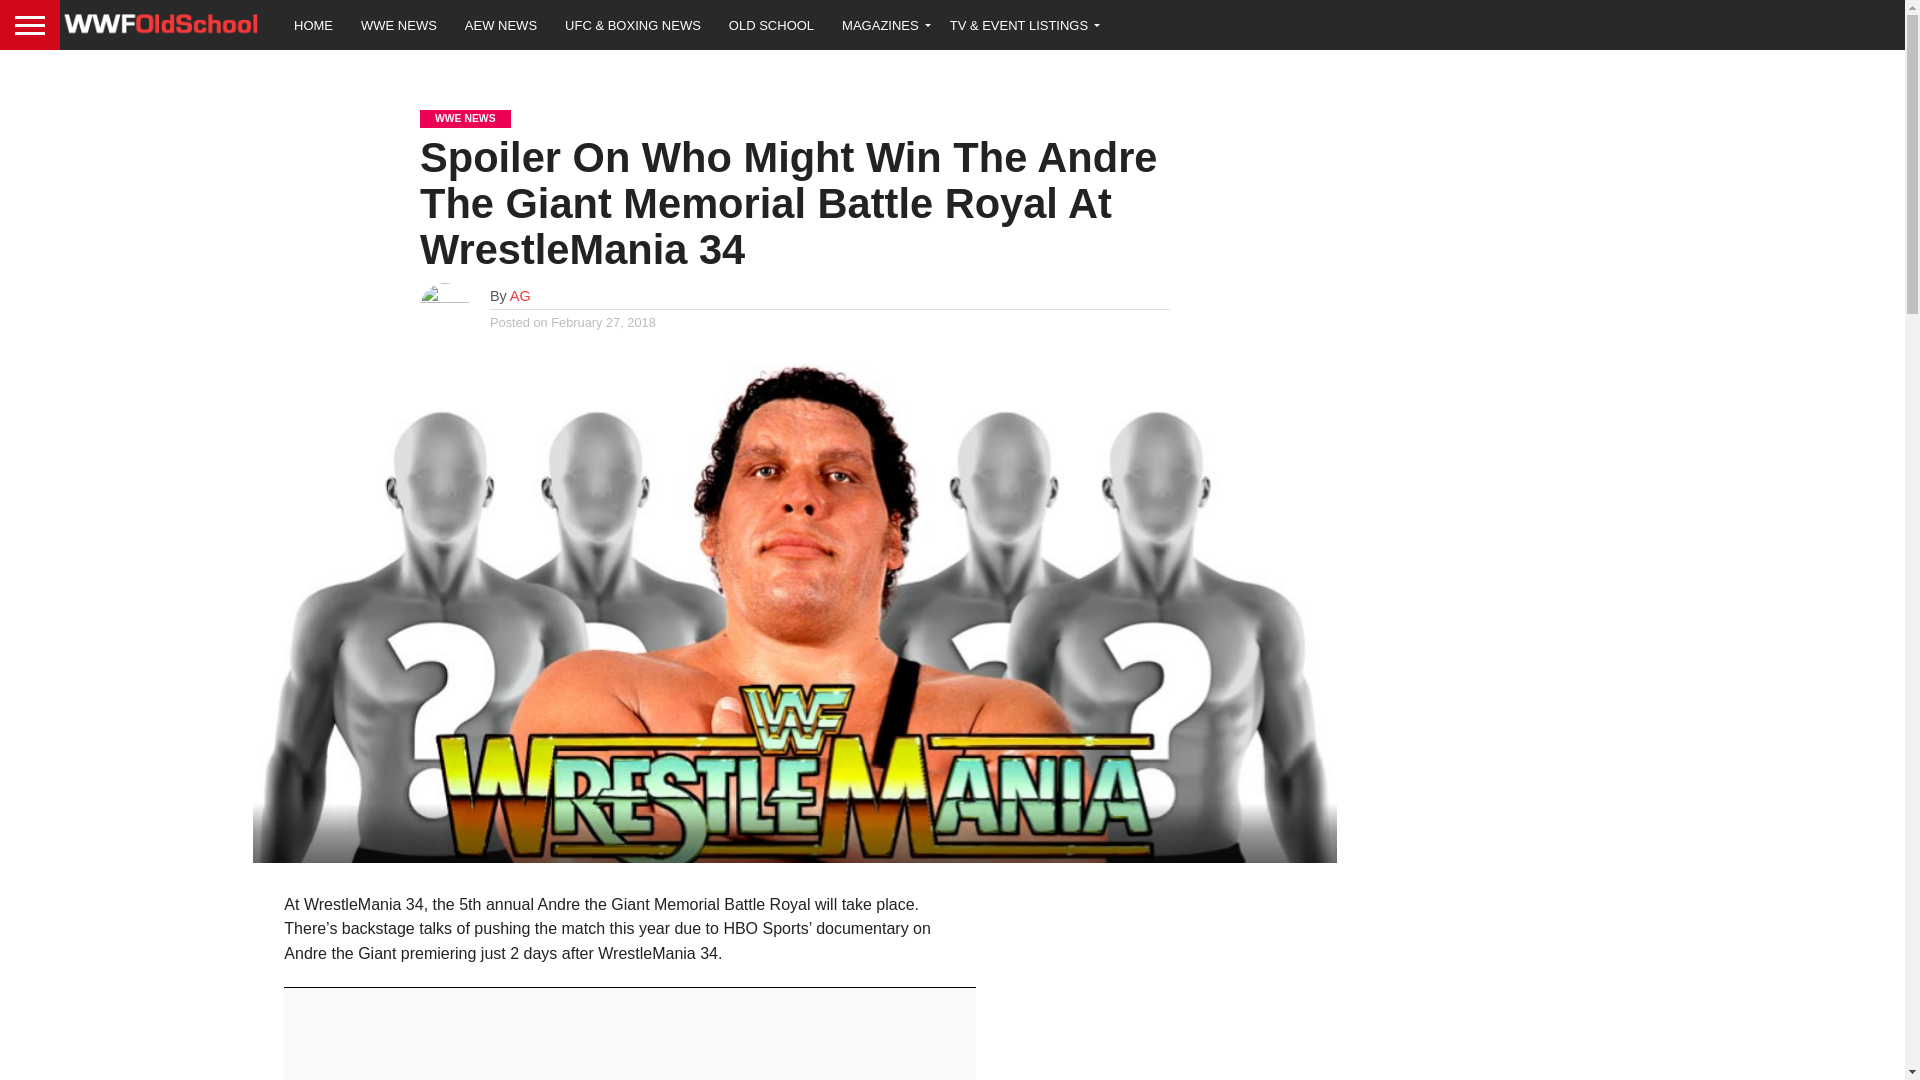  I want to click on WWE NEWS, so click(399, 24).